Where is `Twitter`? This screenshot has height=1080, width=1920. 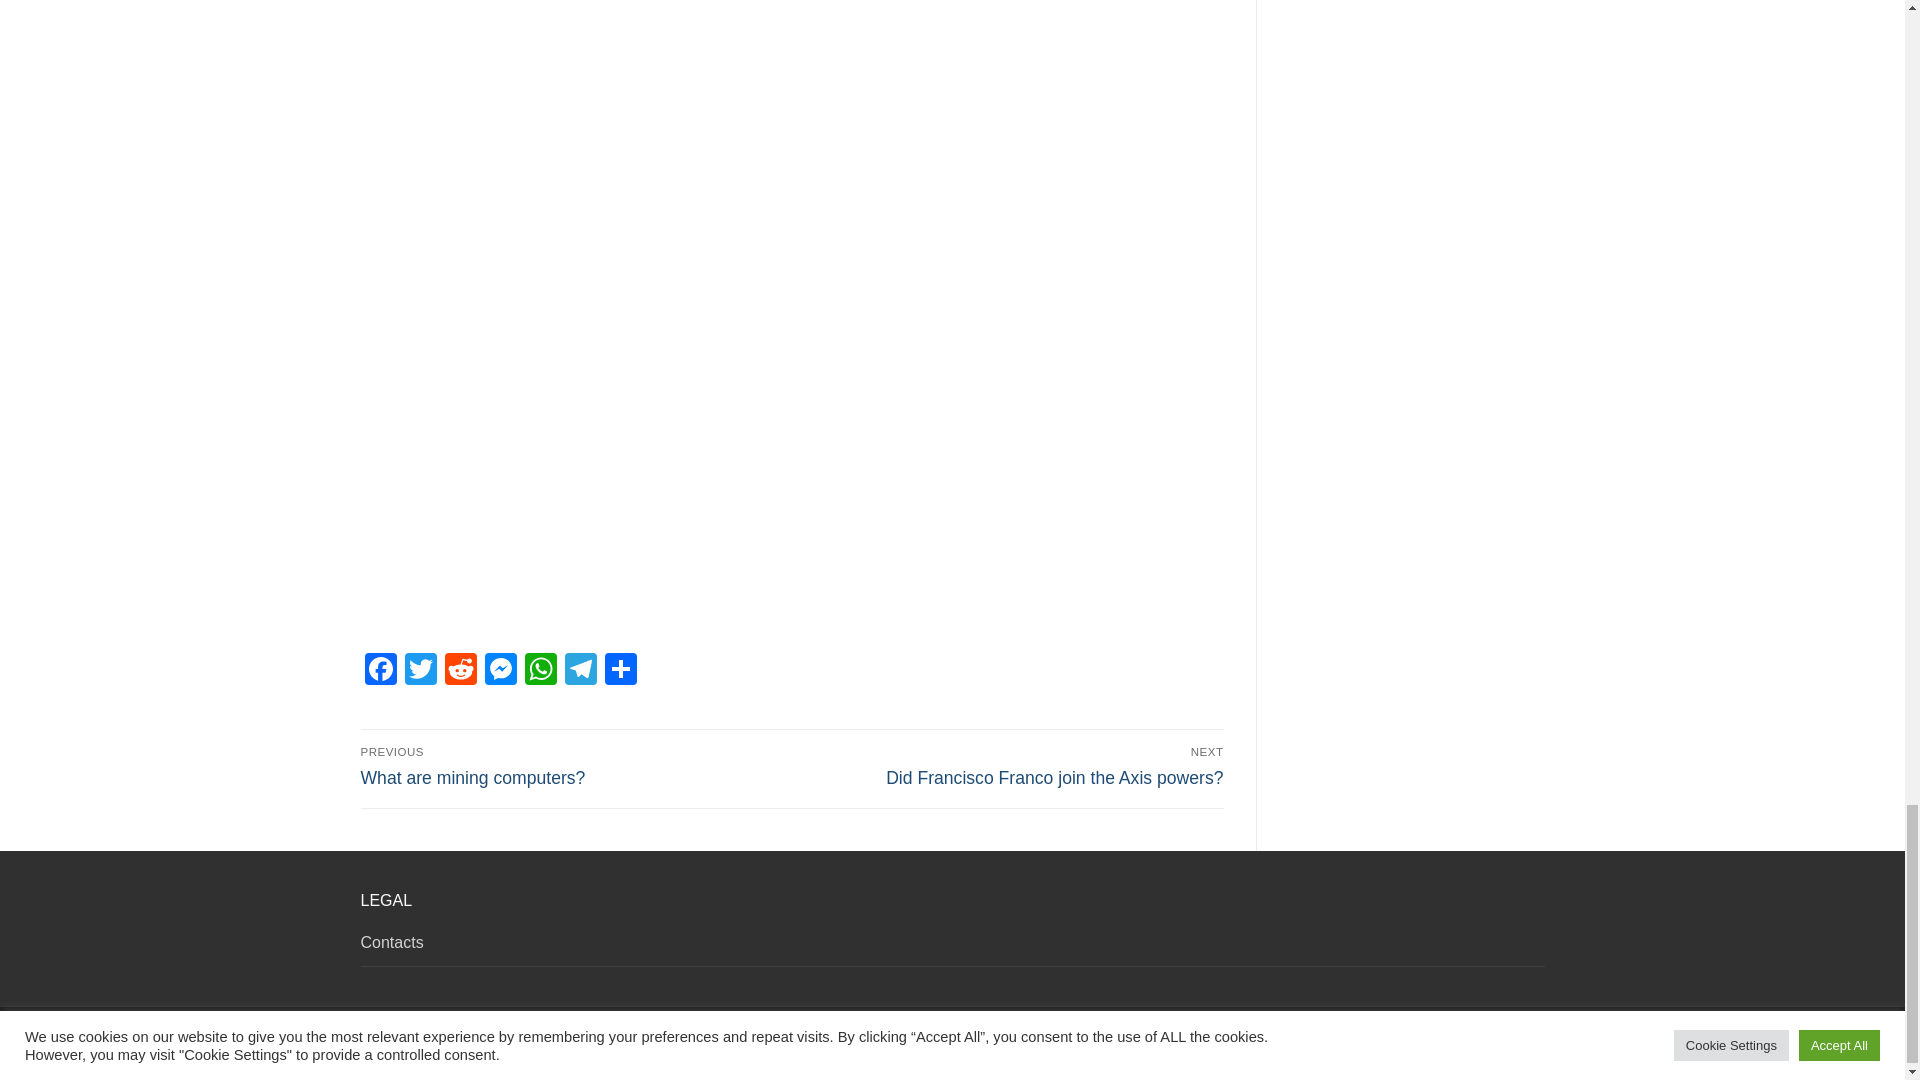 Twitter is located at coordinates (419, 672).